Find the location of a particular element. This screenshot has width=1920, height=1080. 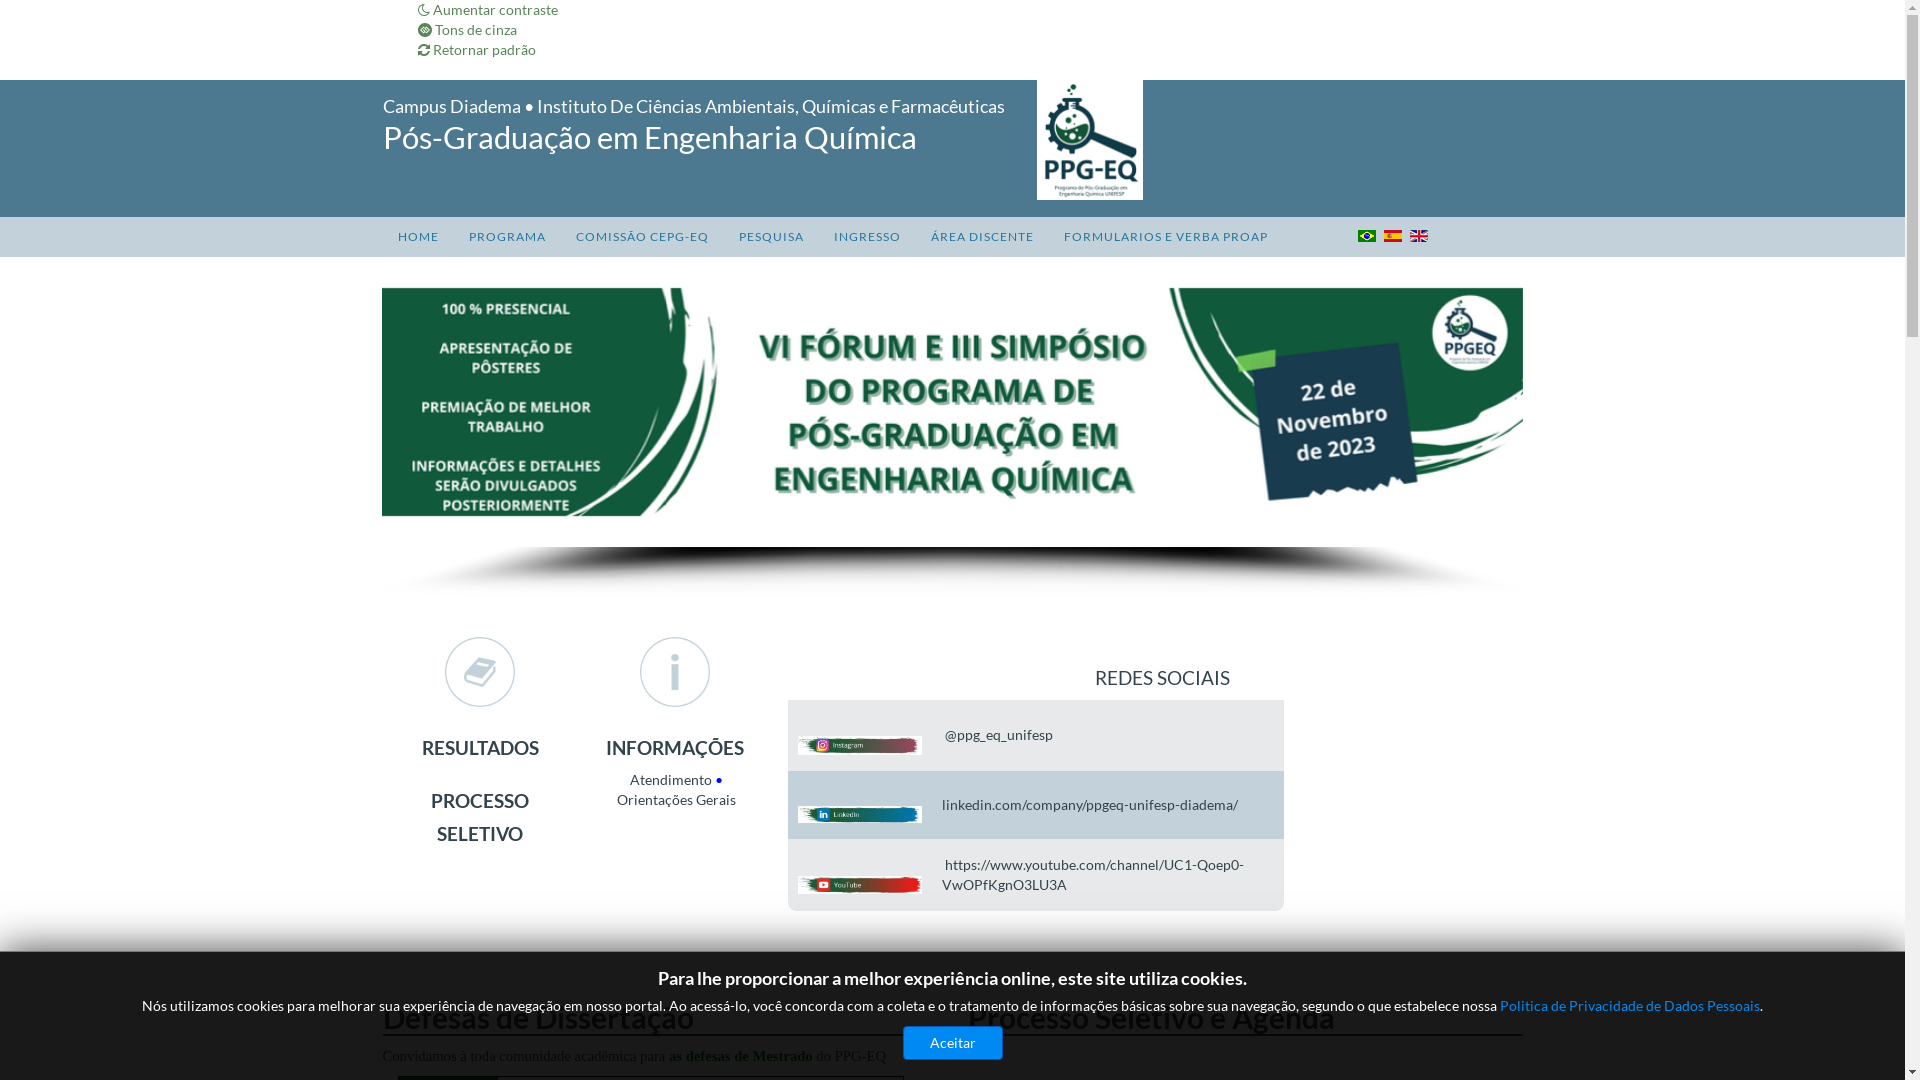

Politica de Privacidade de Dados Pessoais is located at coordinates (1630, 1006).